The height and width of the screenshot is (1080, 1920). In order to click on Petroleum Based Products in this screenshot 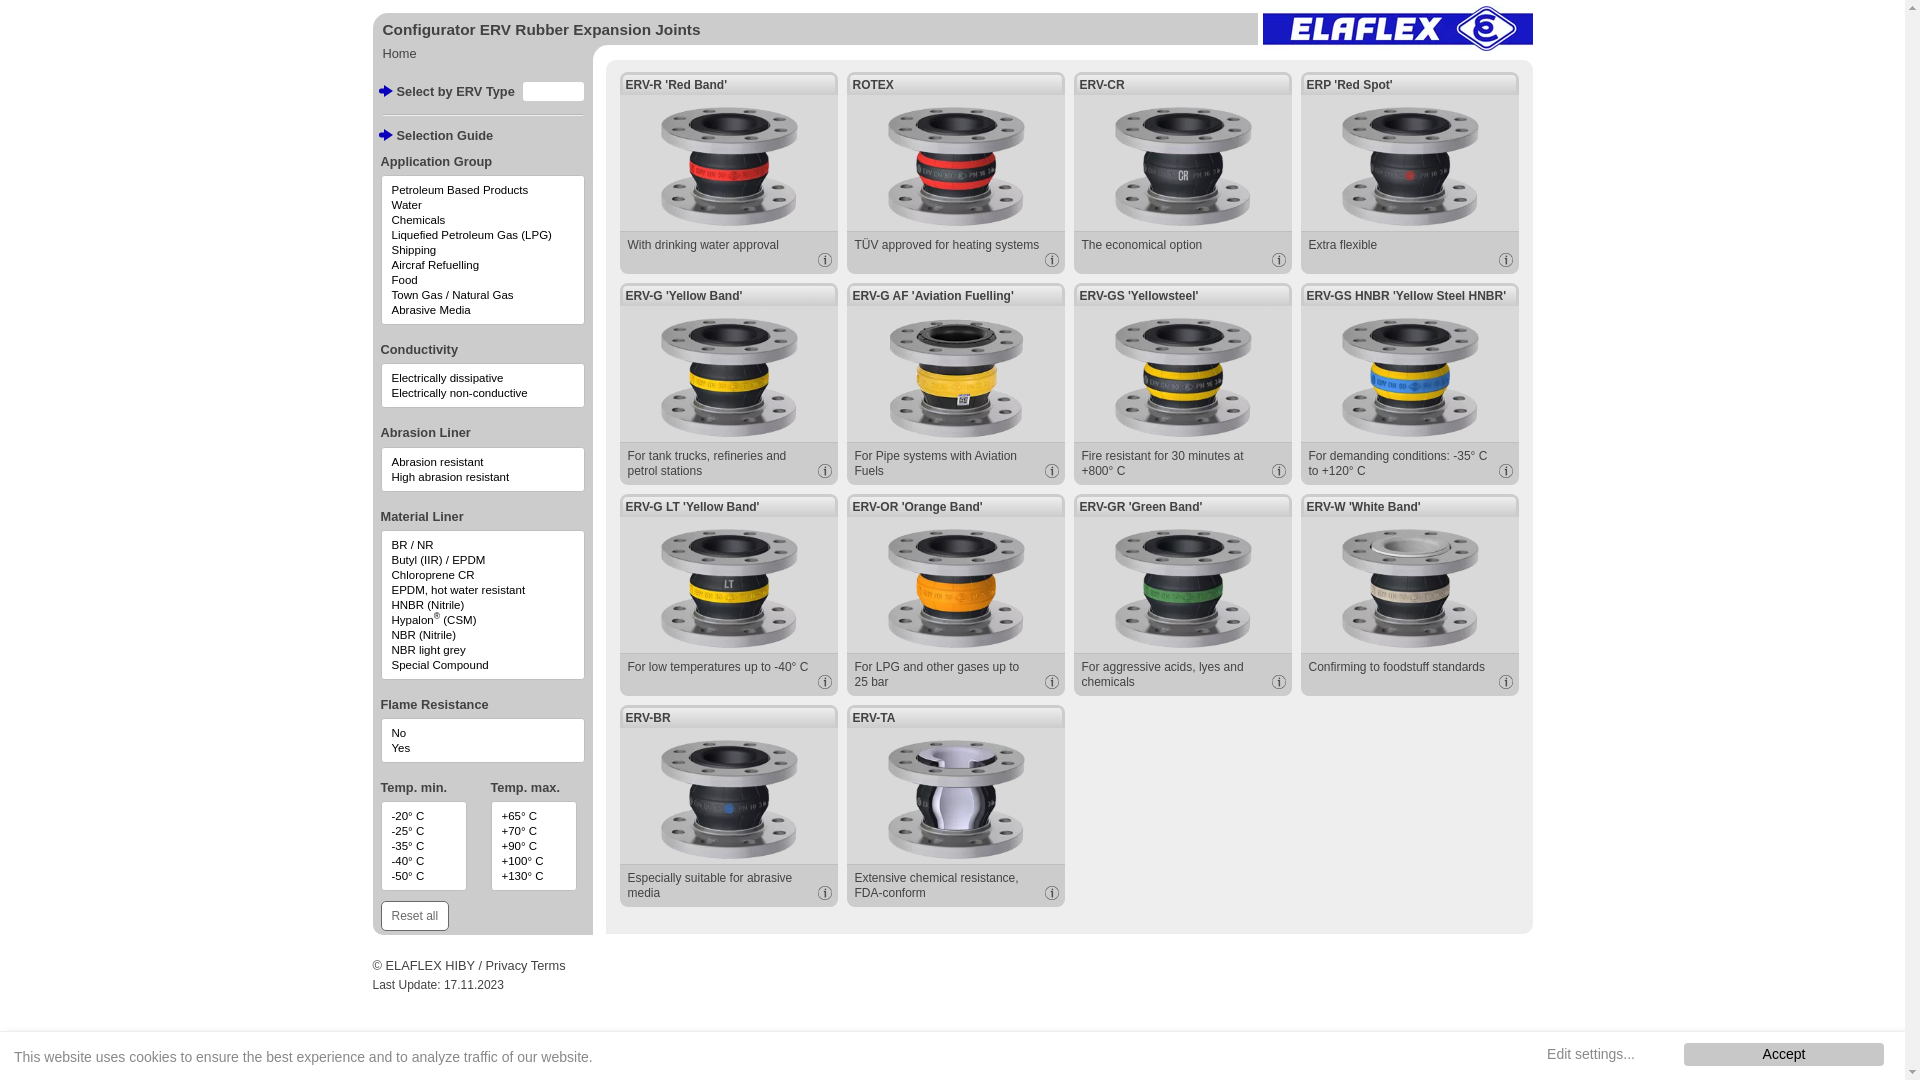, I will do `click(483, 190)`.